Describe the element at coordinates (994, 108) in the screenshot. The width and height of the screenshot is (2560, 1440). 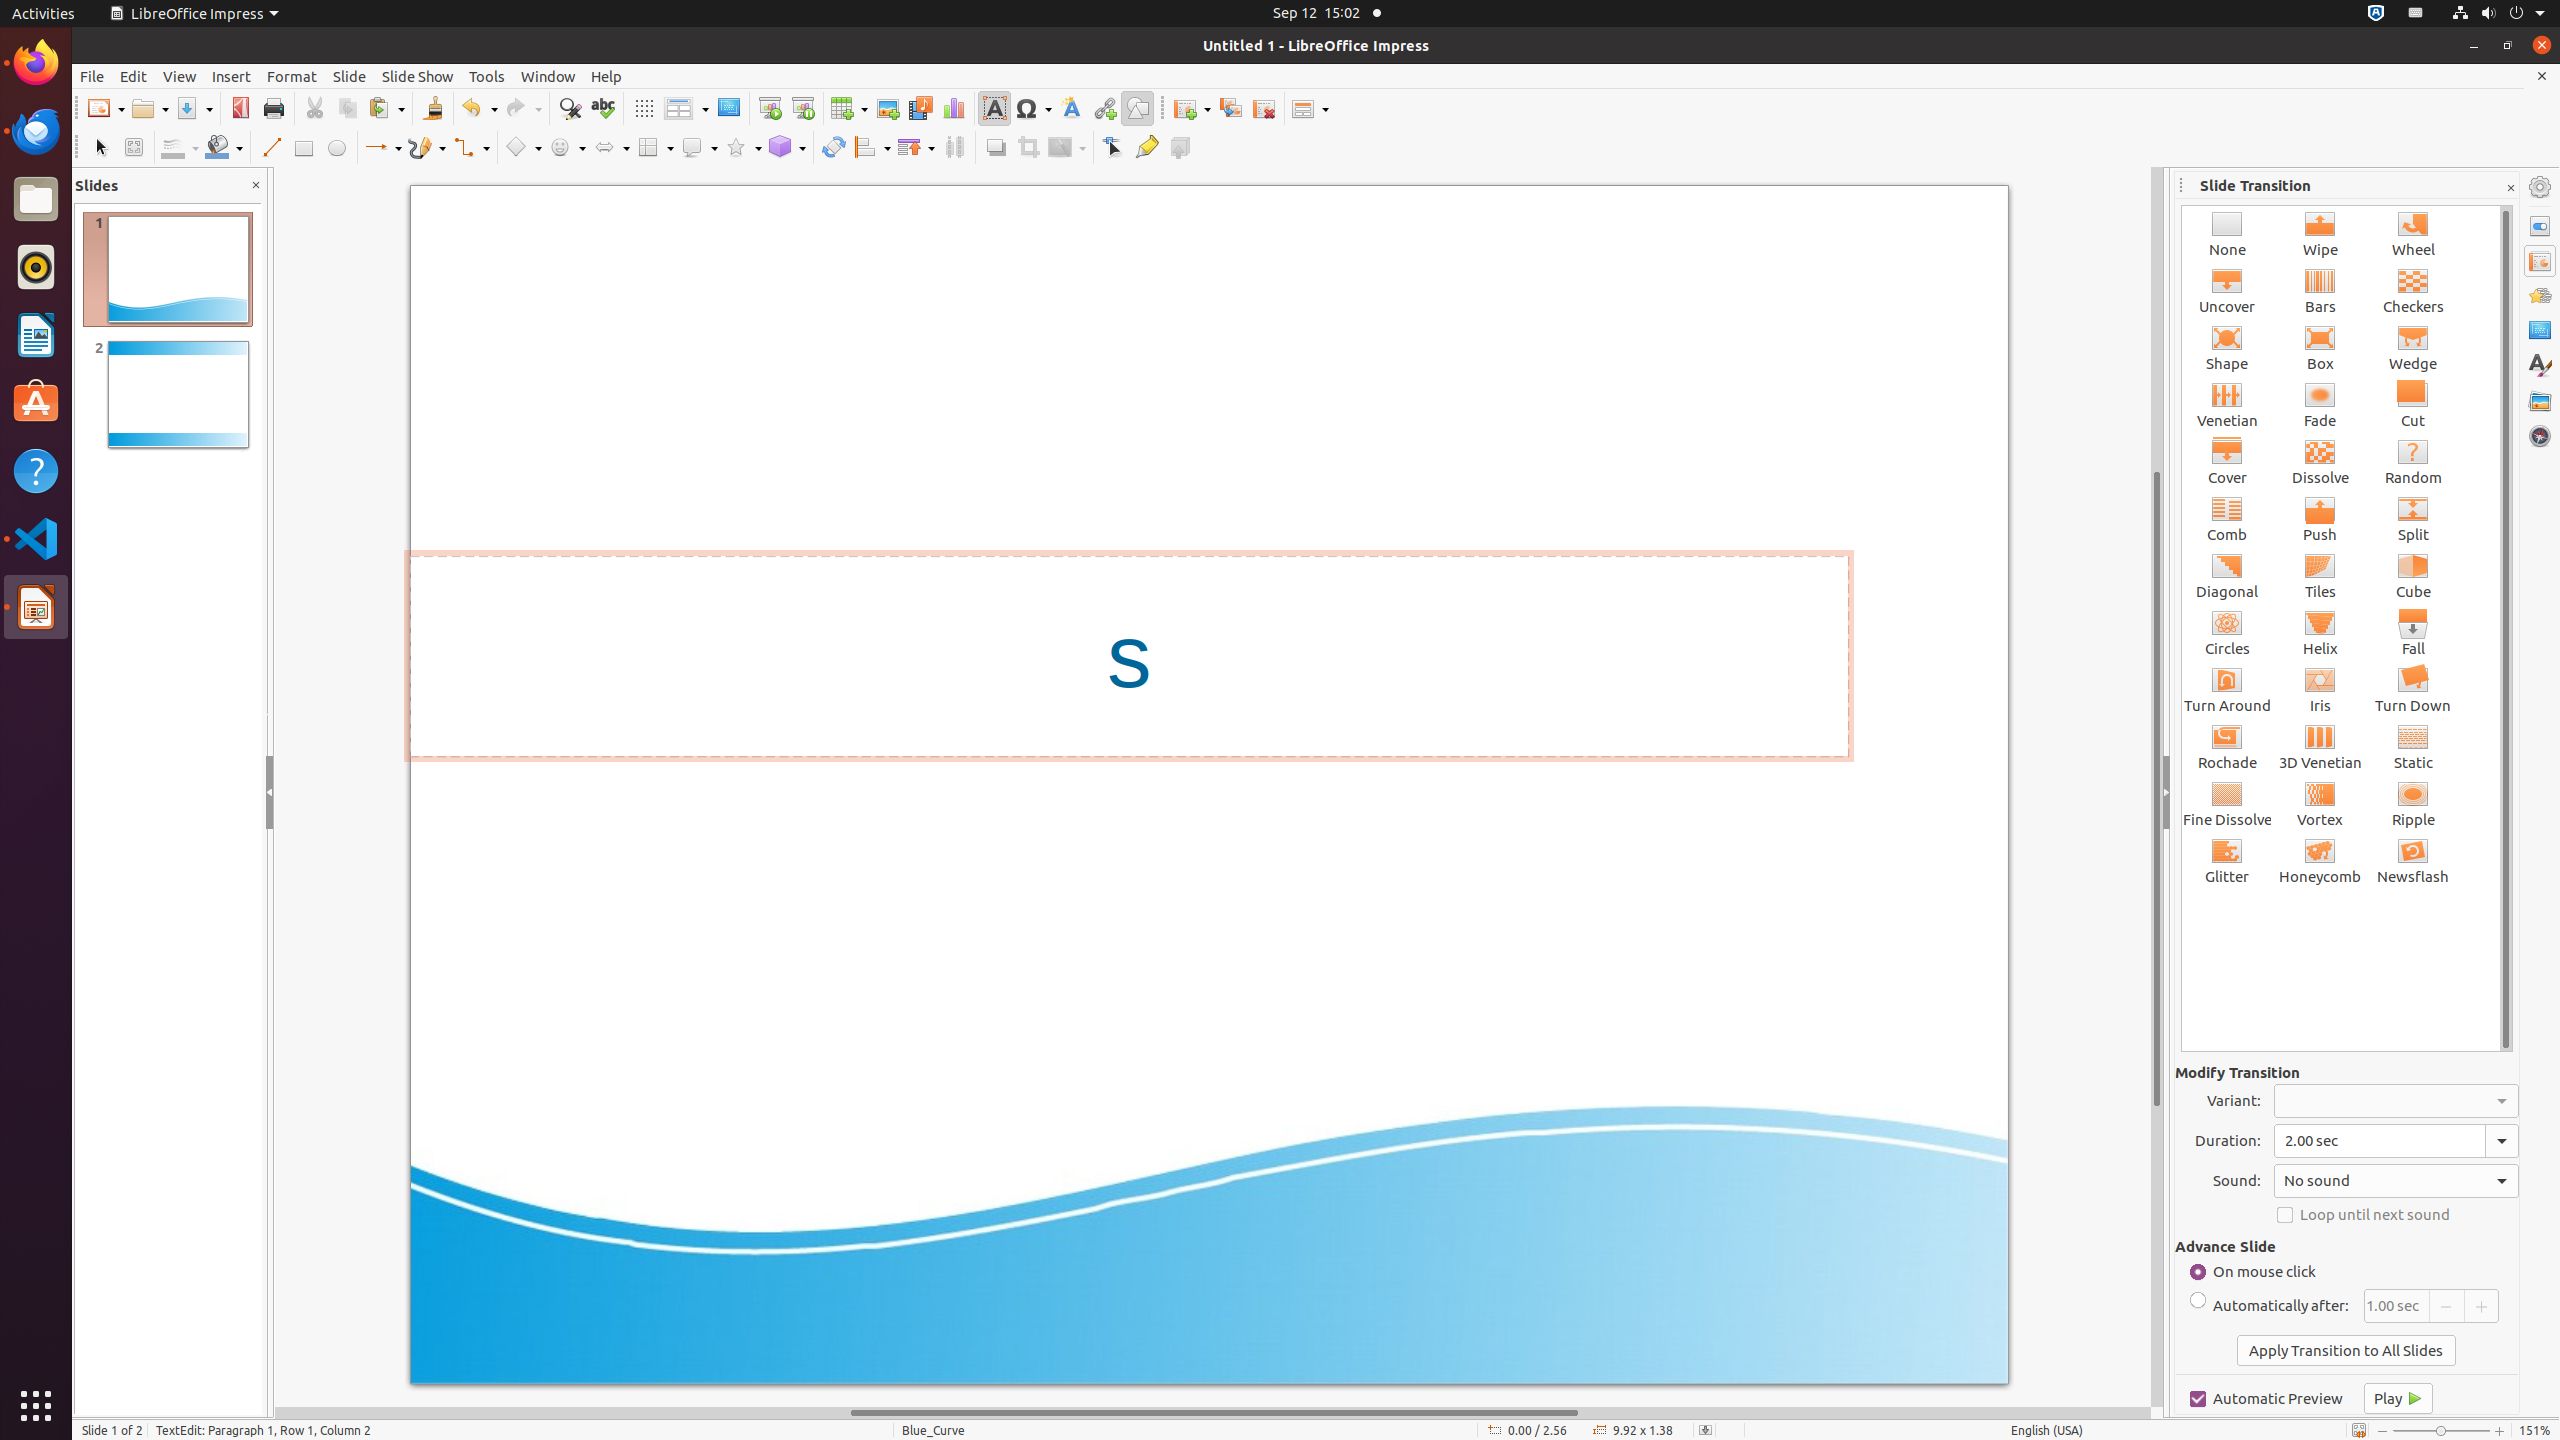
I see `Text Box` at that location.